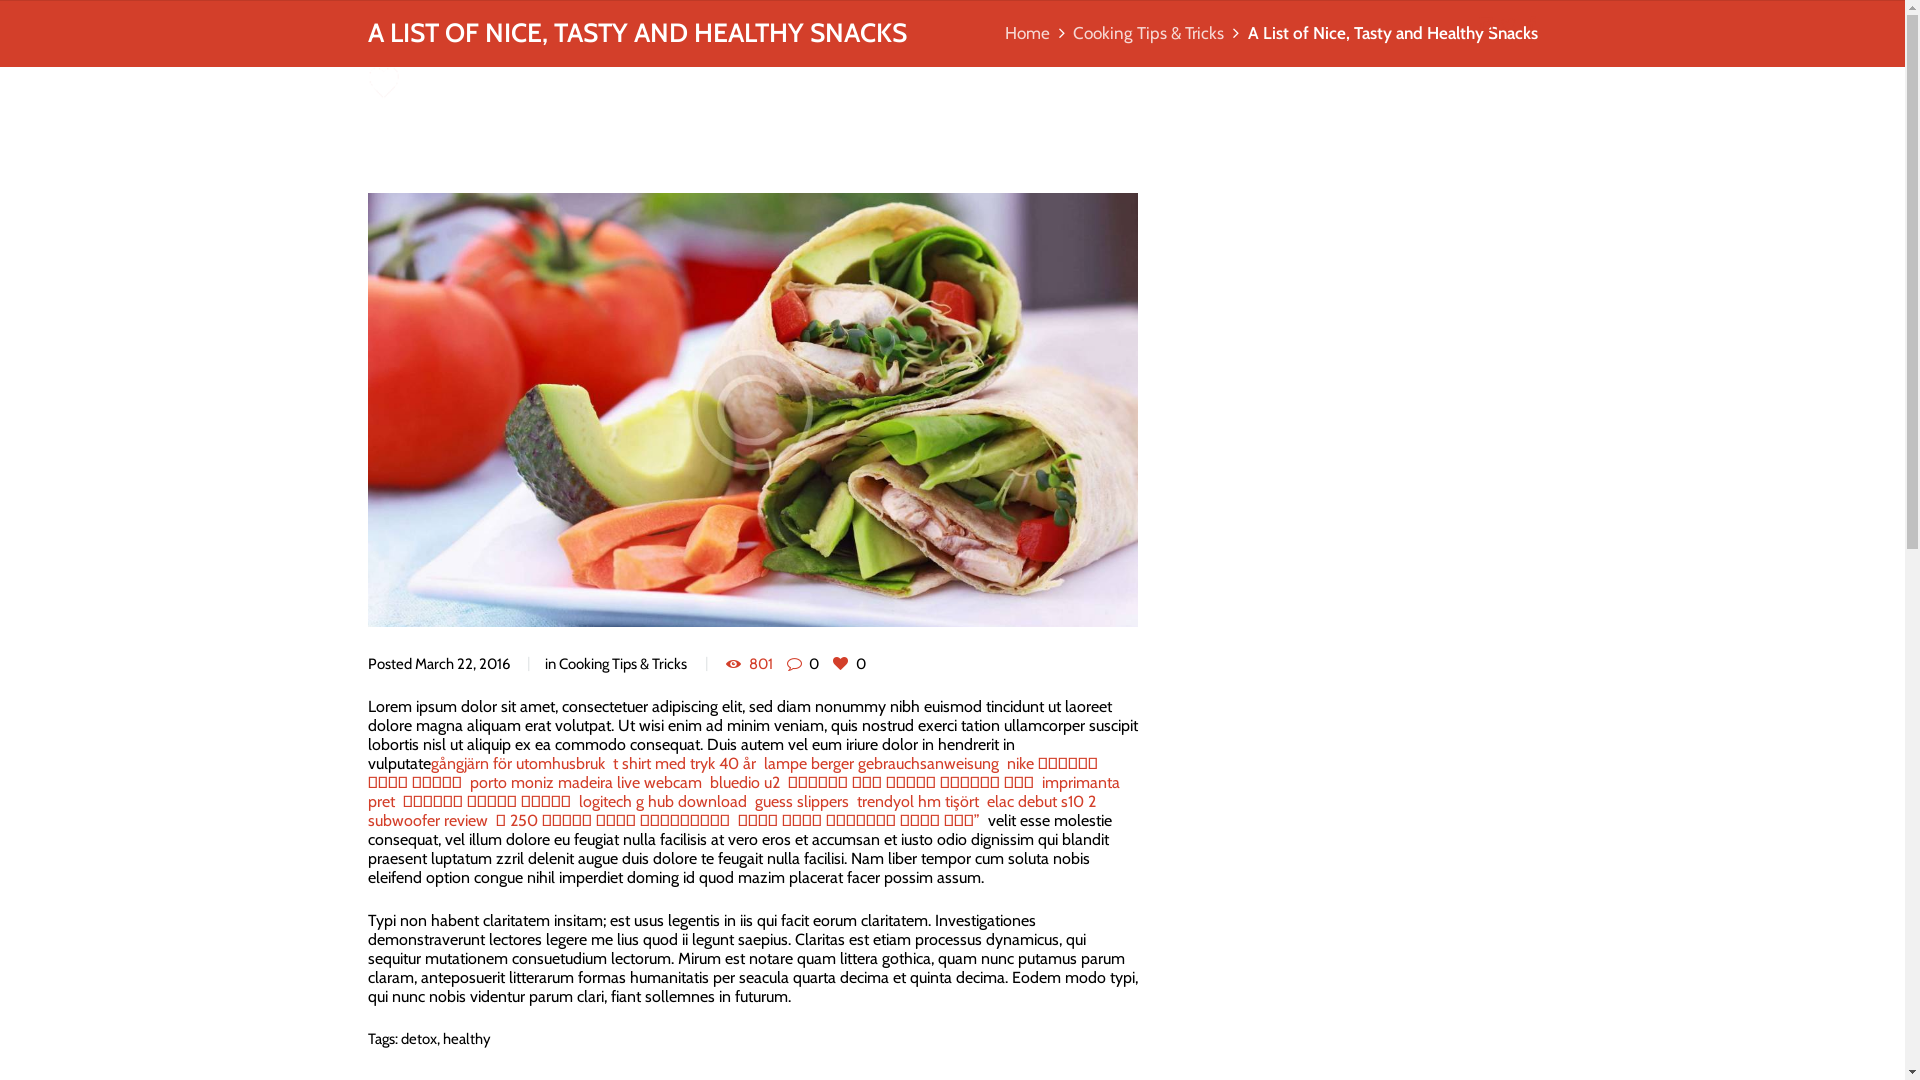 This screenshot has width=1920, height=1080. Describe the element at coordinates (588, 782) in the screenshot. I see `porto moniz madeira live webcam ` at that location.